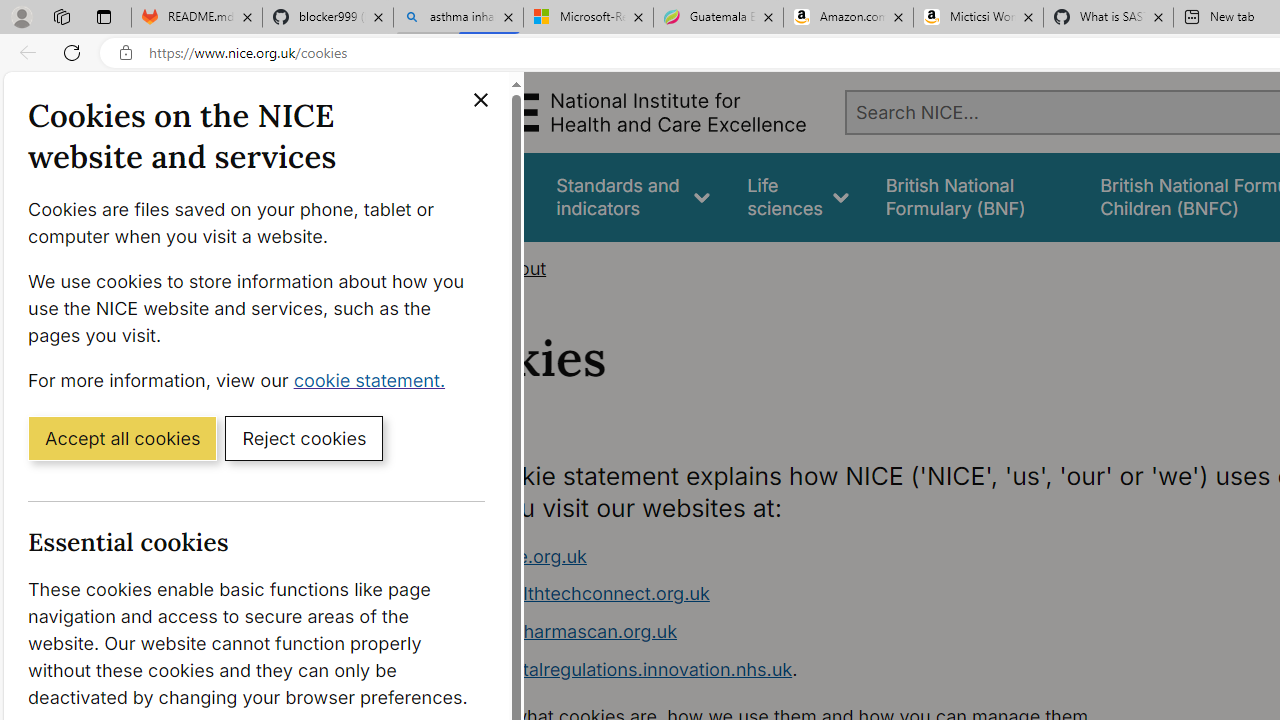 The image size is (1280, 720). What do you see at coordinates (458, 18) in the screenshot?
I see `asthma inhaler - Search` at bounding box center [458, 18].